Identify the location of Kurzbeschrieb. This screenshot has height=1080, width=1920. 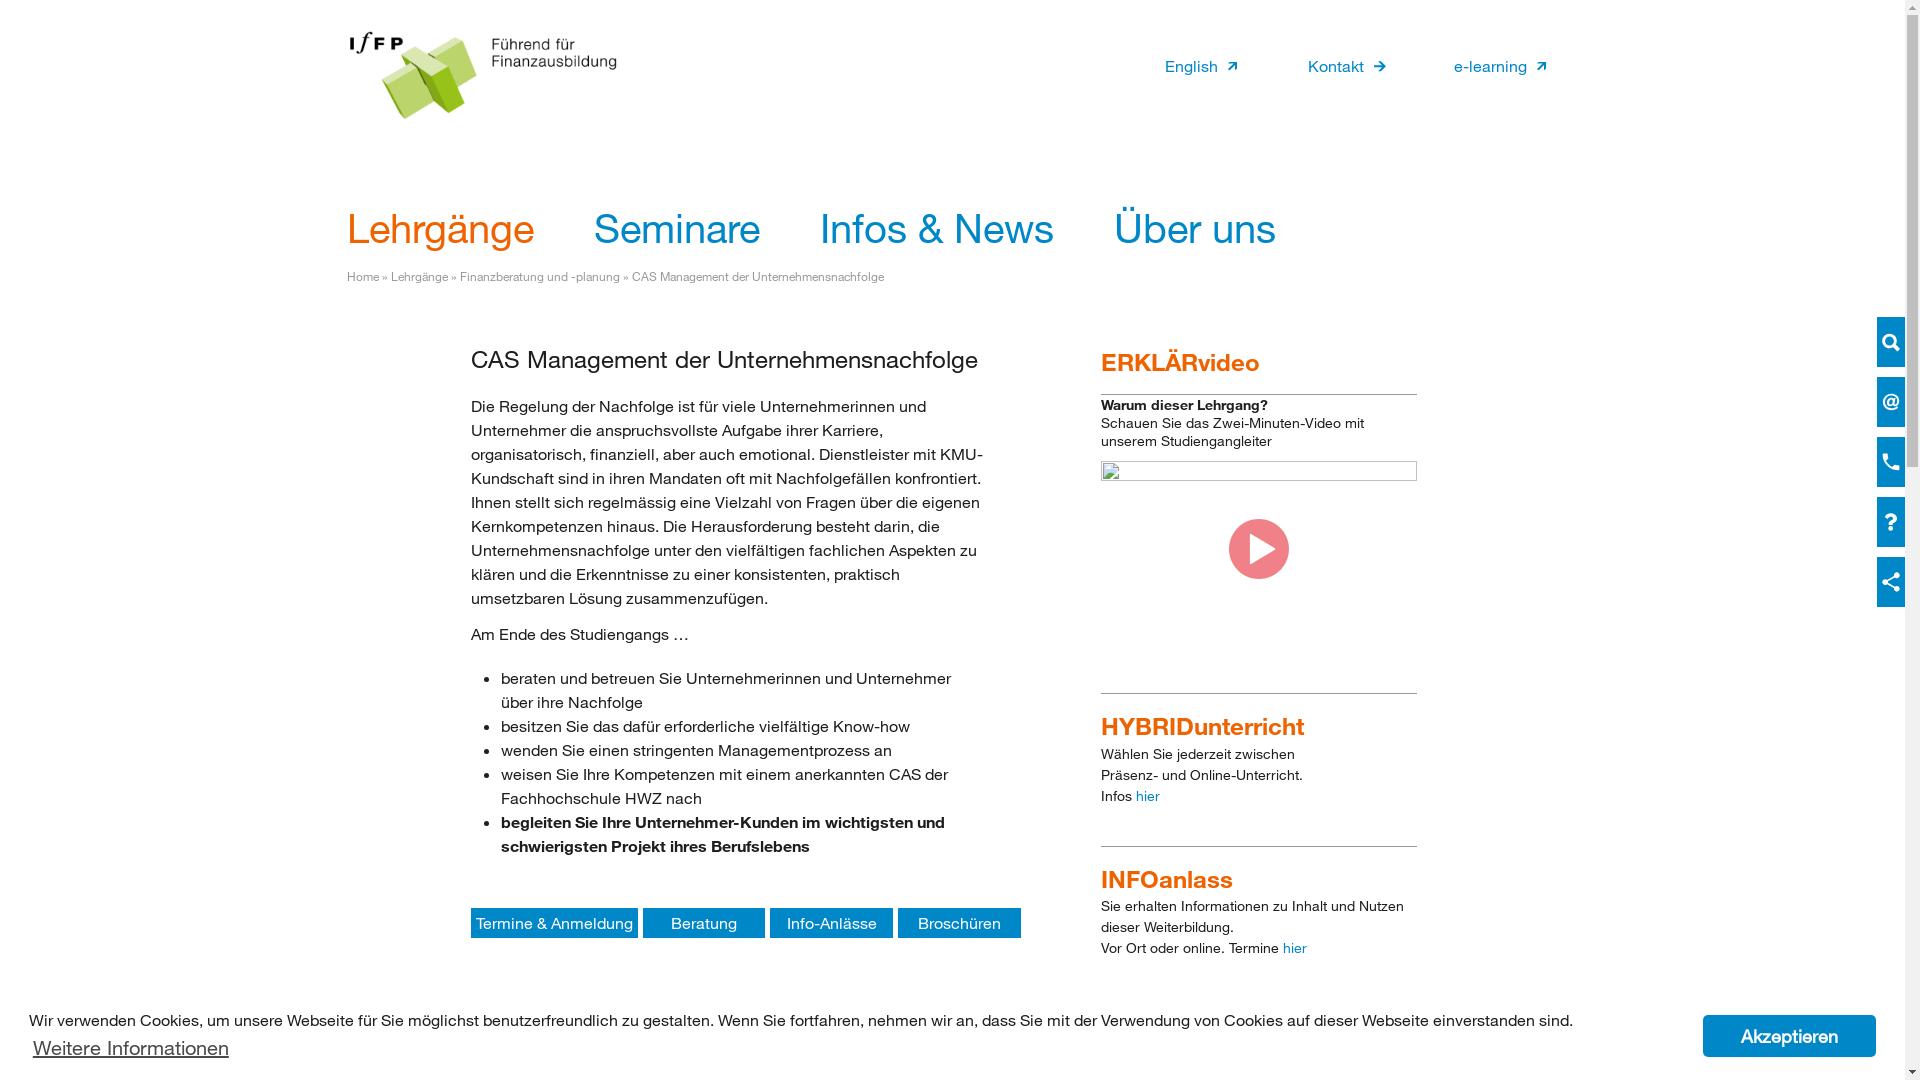
(752, 1041).